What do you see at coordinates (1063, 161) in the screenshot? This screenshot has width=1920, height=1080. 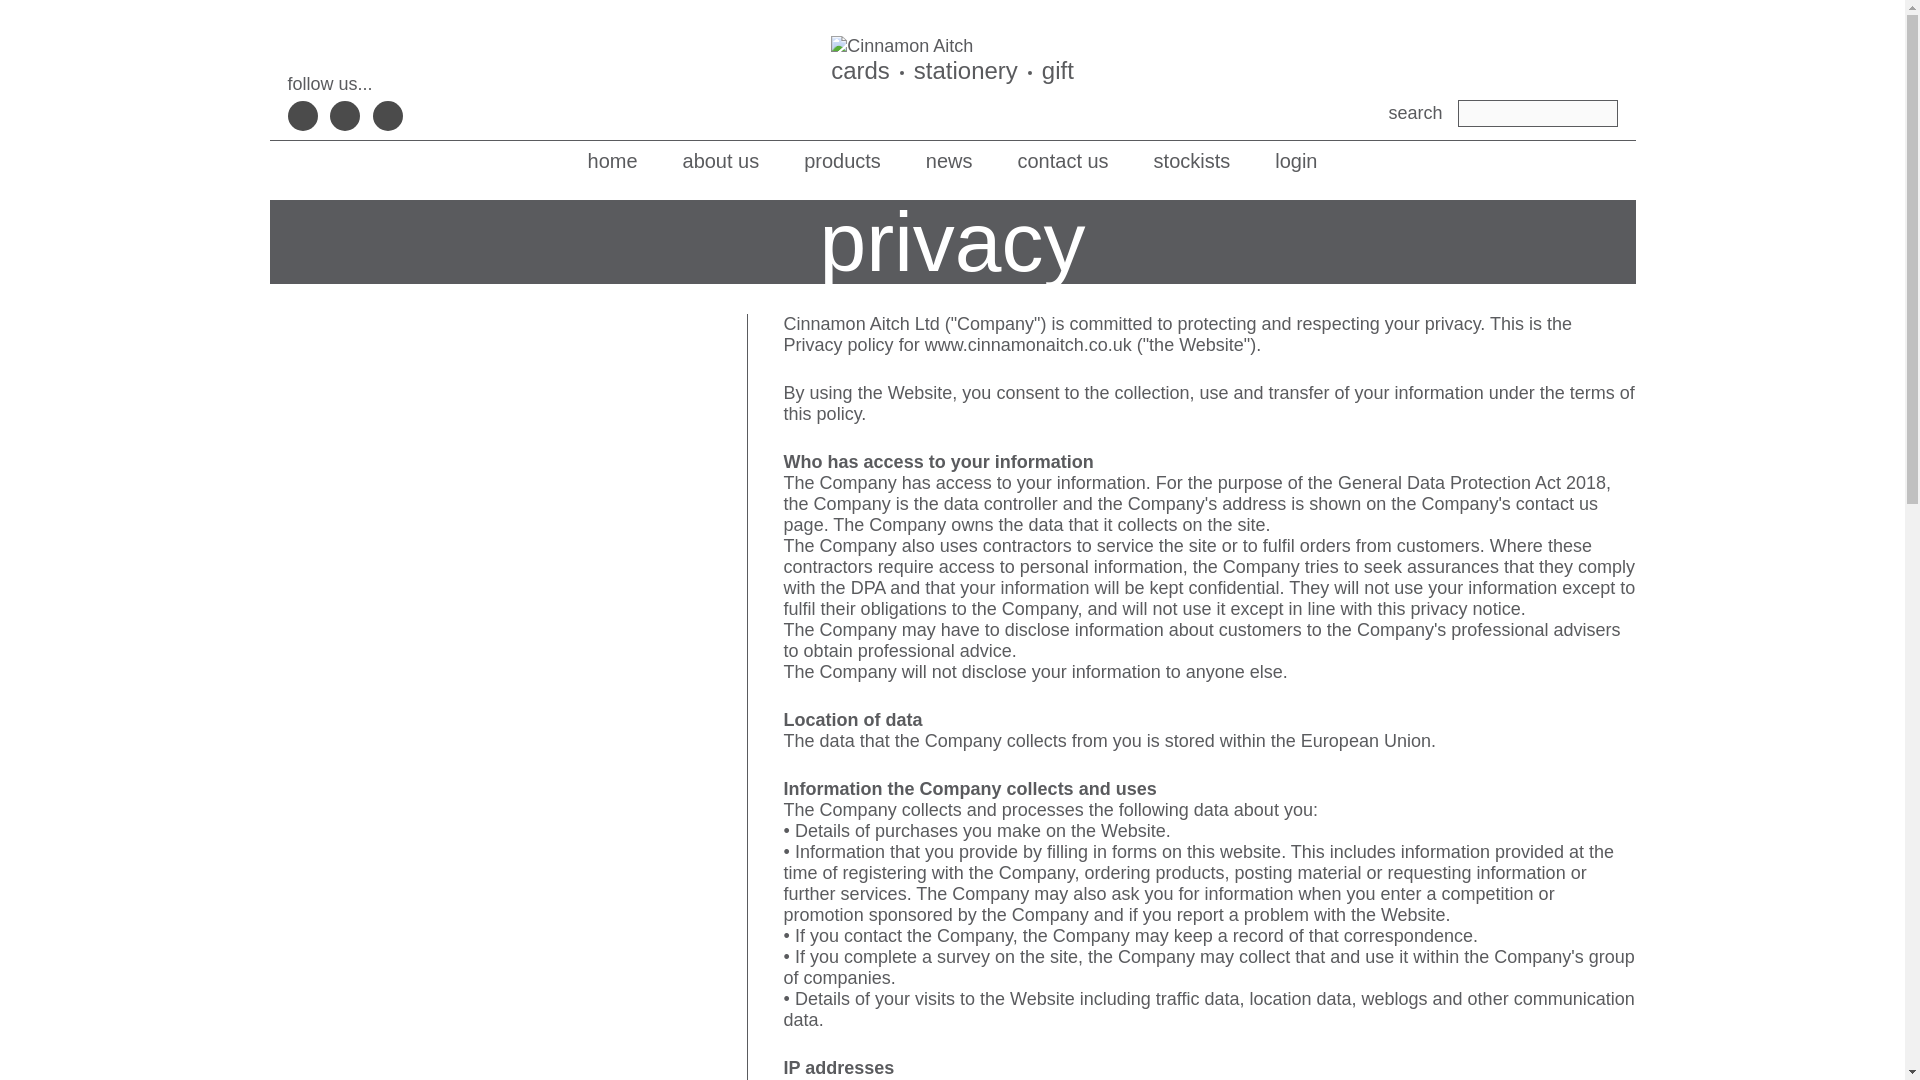 I see `contact us` at bounding box center [1063, 161].